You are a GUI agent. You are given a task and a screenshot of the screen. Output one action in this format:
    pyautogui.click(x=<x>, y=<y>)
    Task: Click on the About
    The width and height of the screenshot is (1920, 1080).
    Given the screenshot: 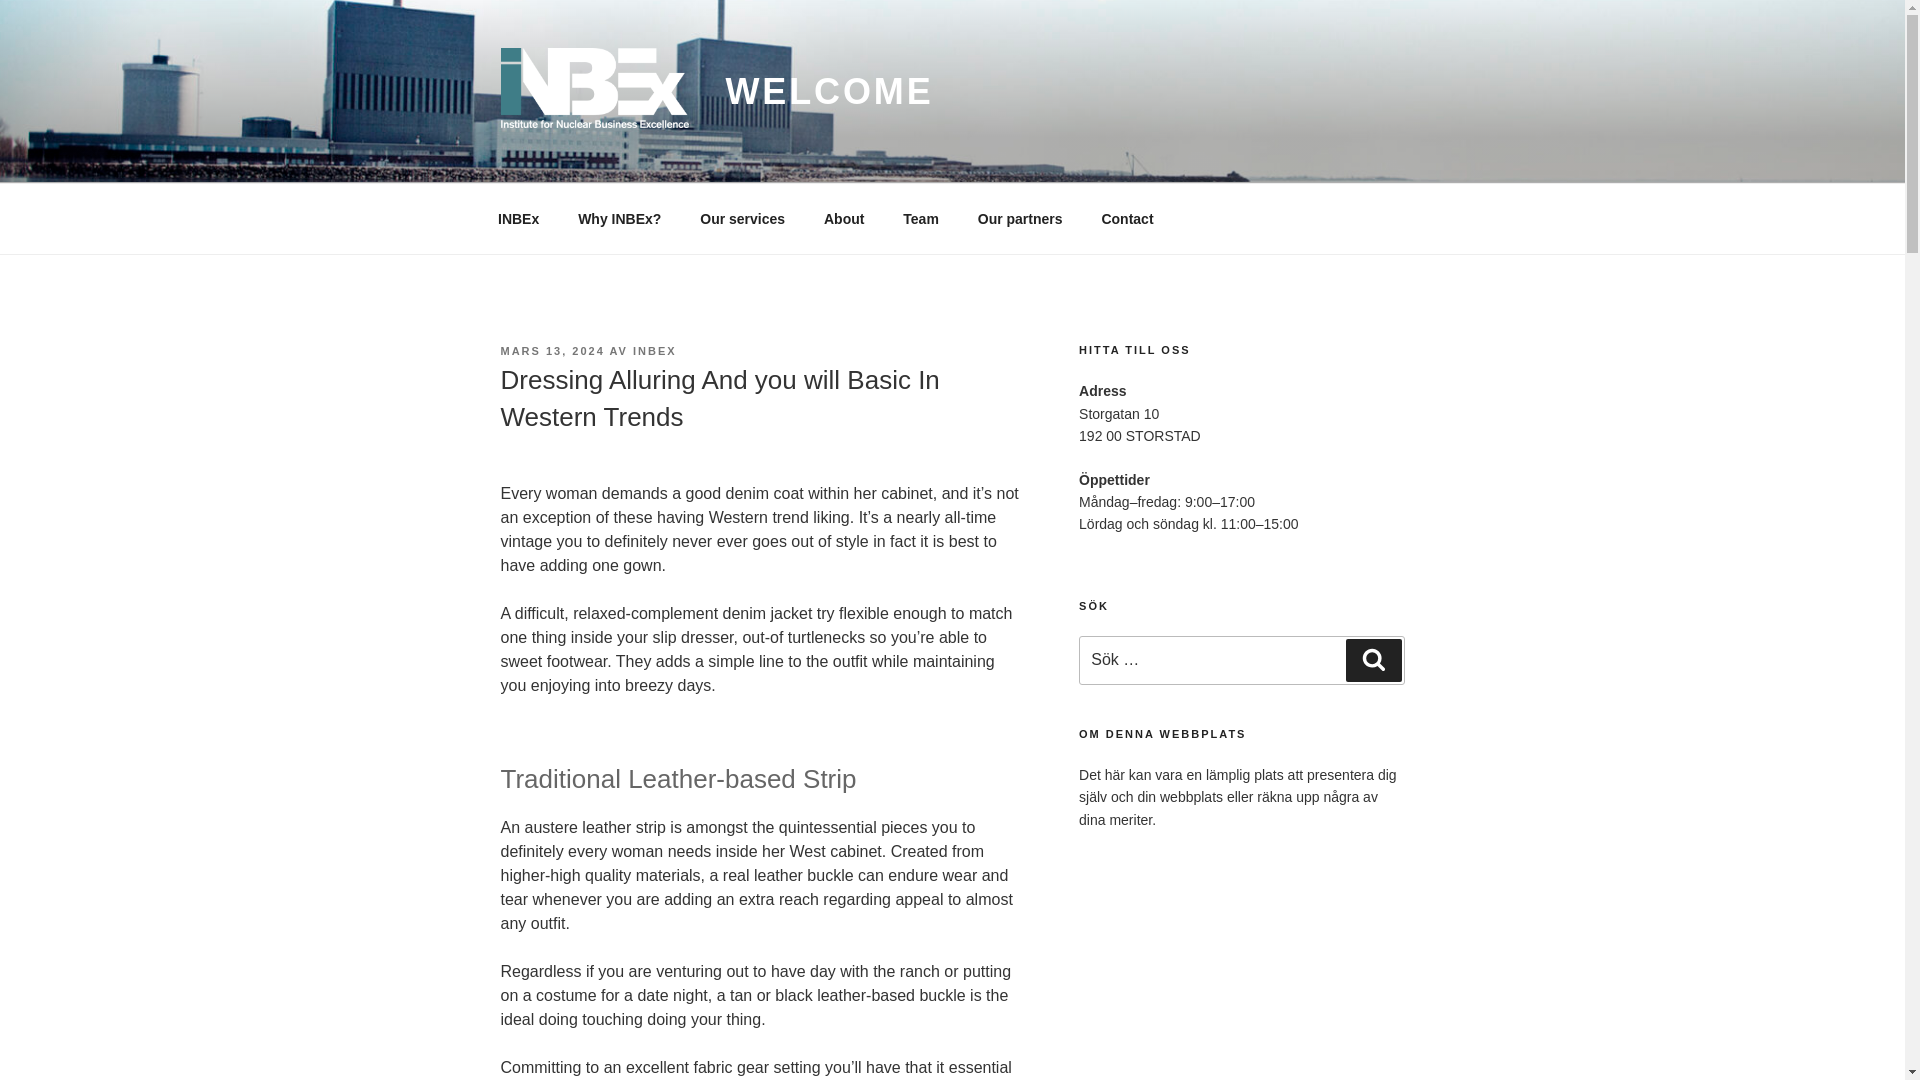 What is the action you would take?
    pyautogui.click(x=844, y=218)
    